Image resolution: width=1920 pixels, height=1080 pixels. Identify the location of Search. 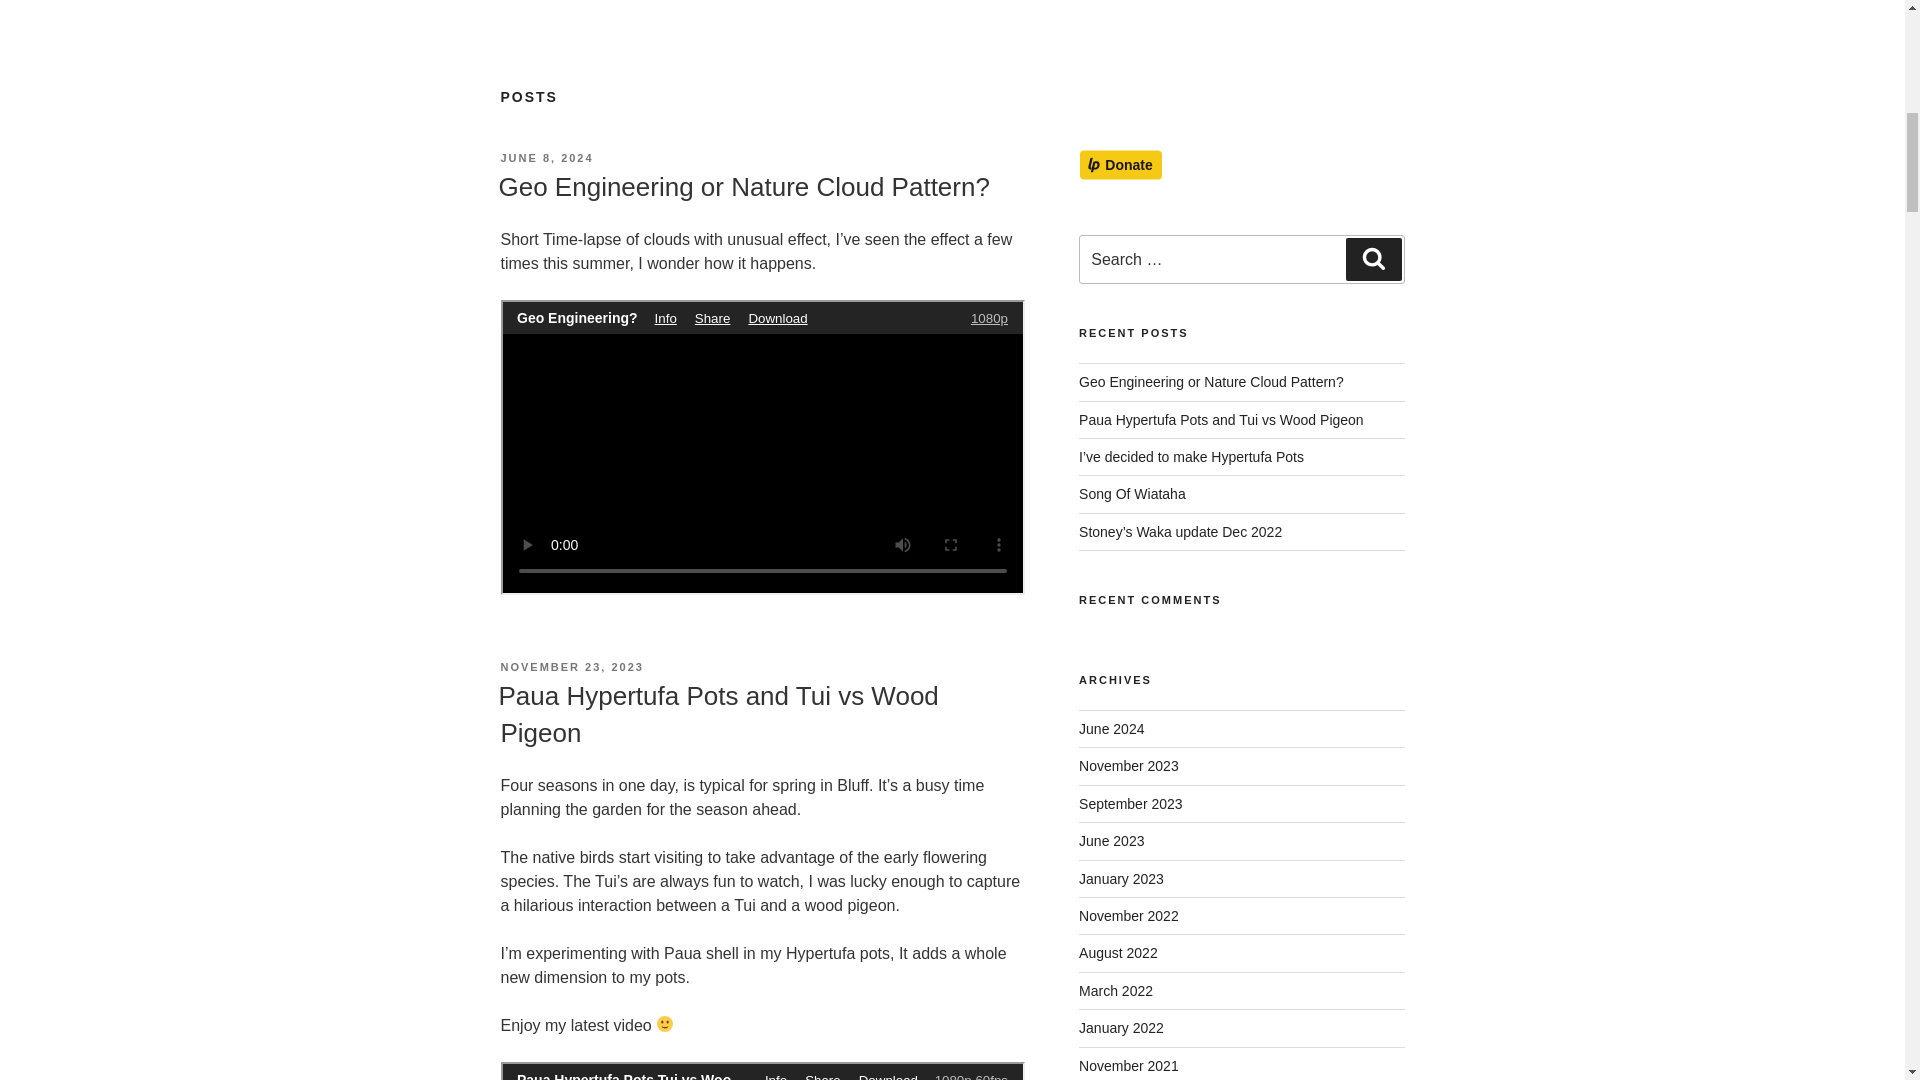
(1373, 258).